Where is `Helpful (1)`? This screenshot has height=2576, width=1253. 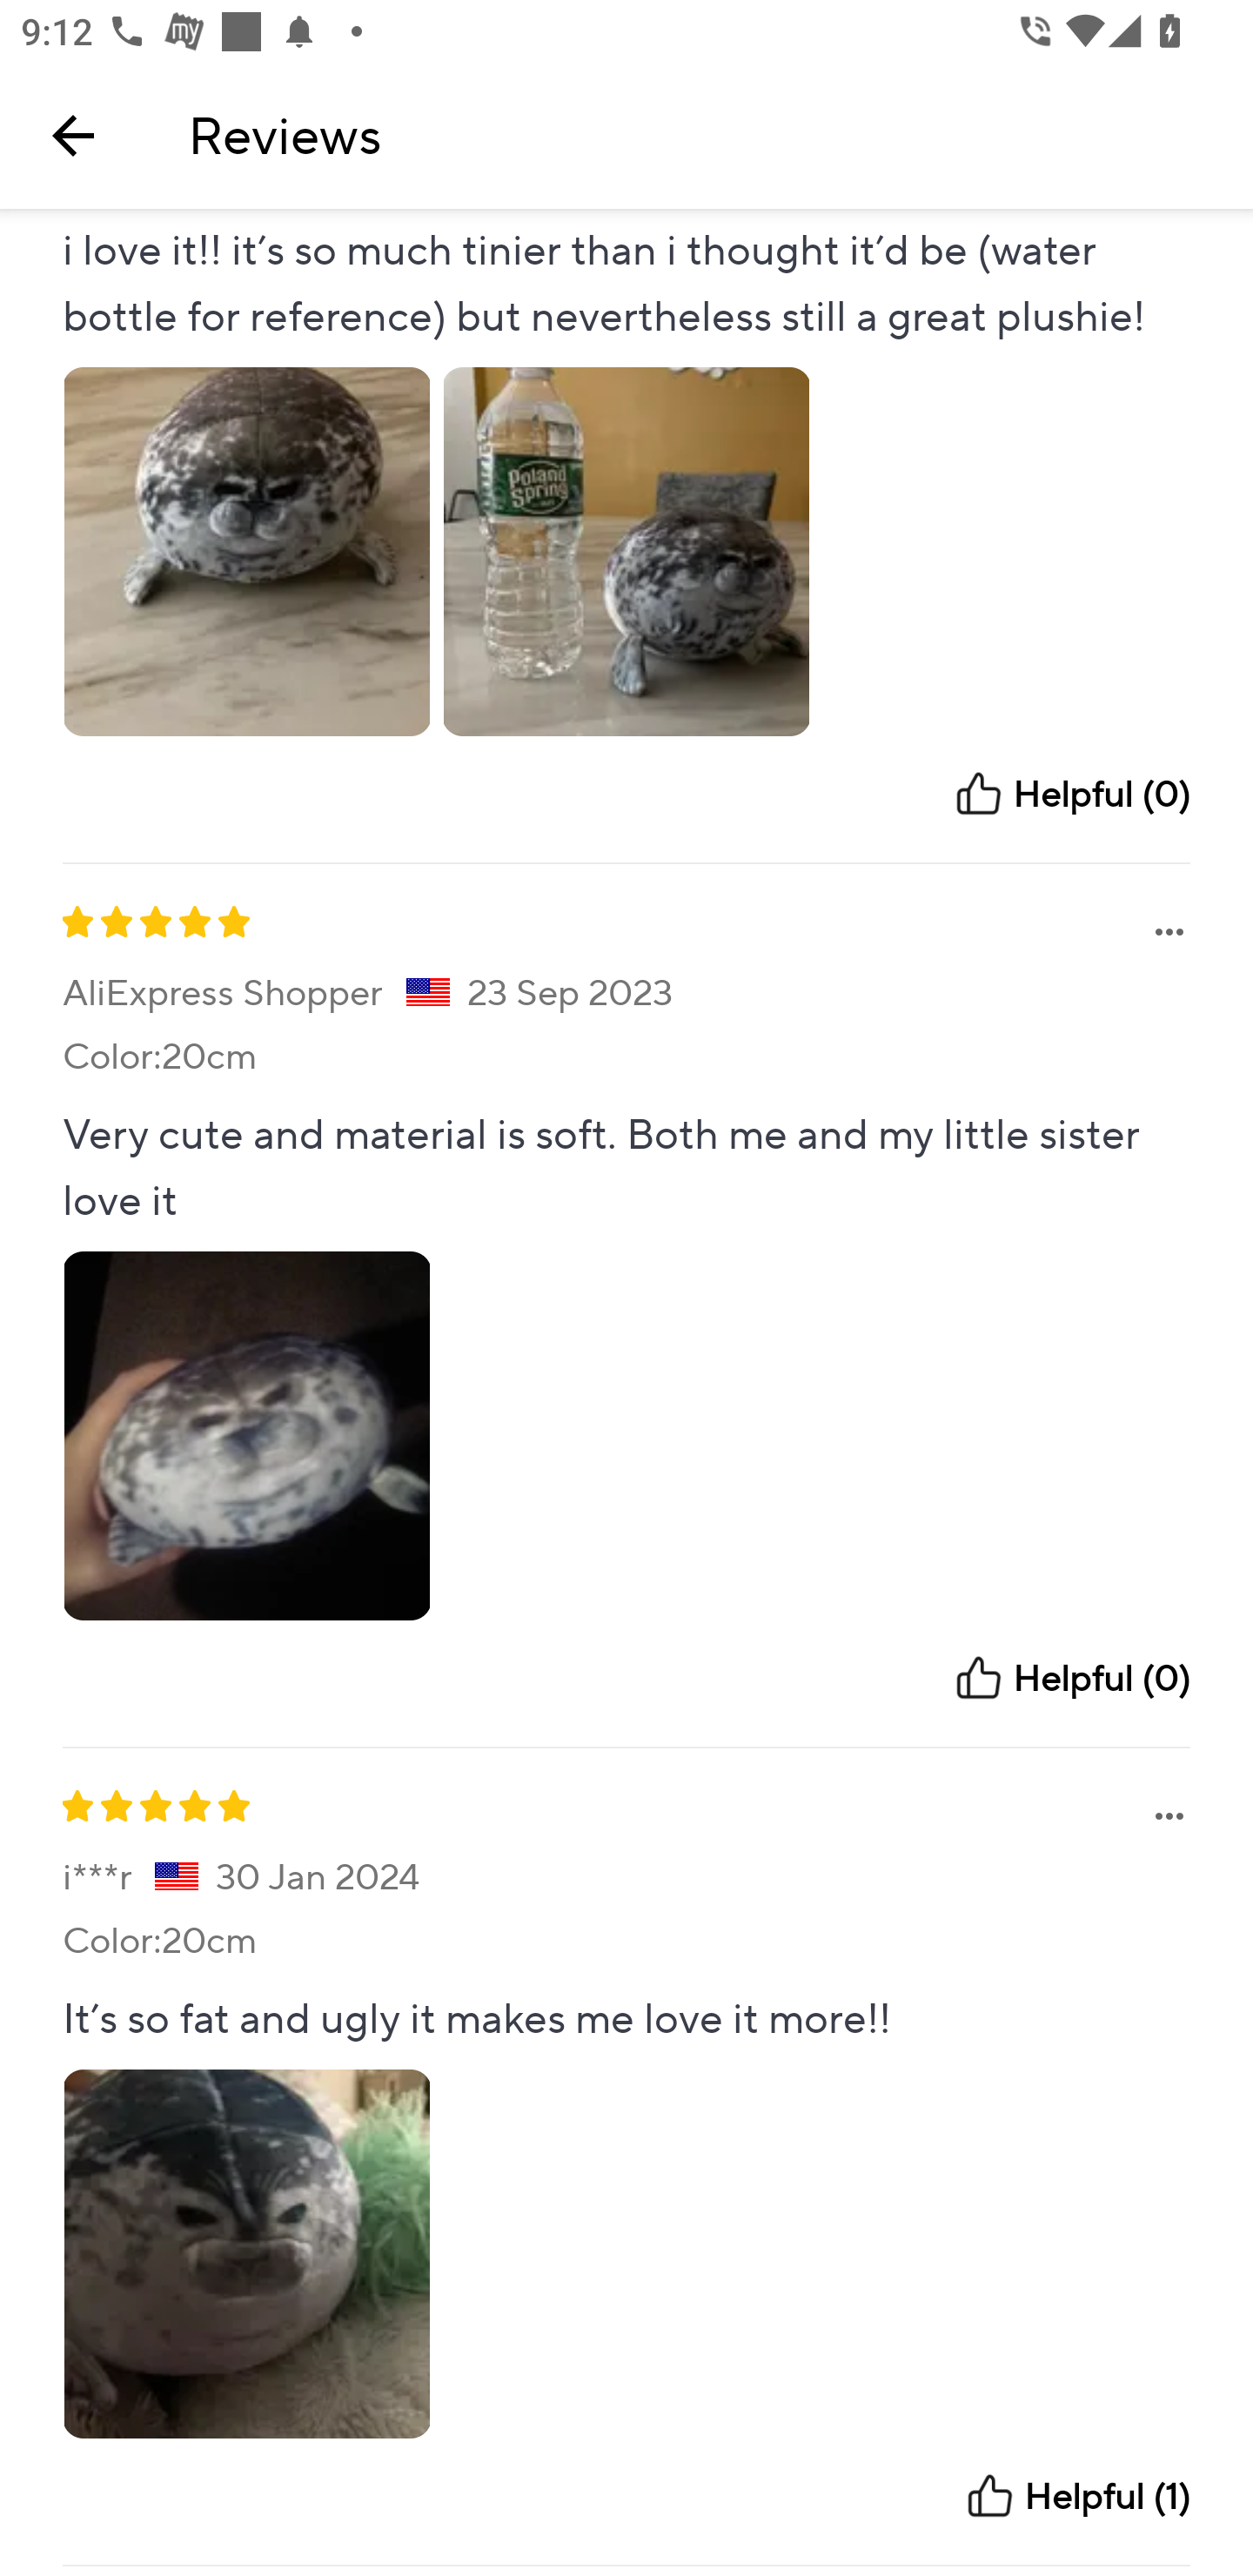 Helpful (1) is located at coordinates (1077, 2496).